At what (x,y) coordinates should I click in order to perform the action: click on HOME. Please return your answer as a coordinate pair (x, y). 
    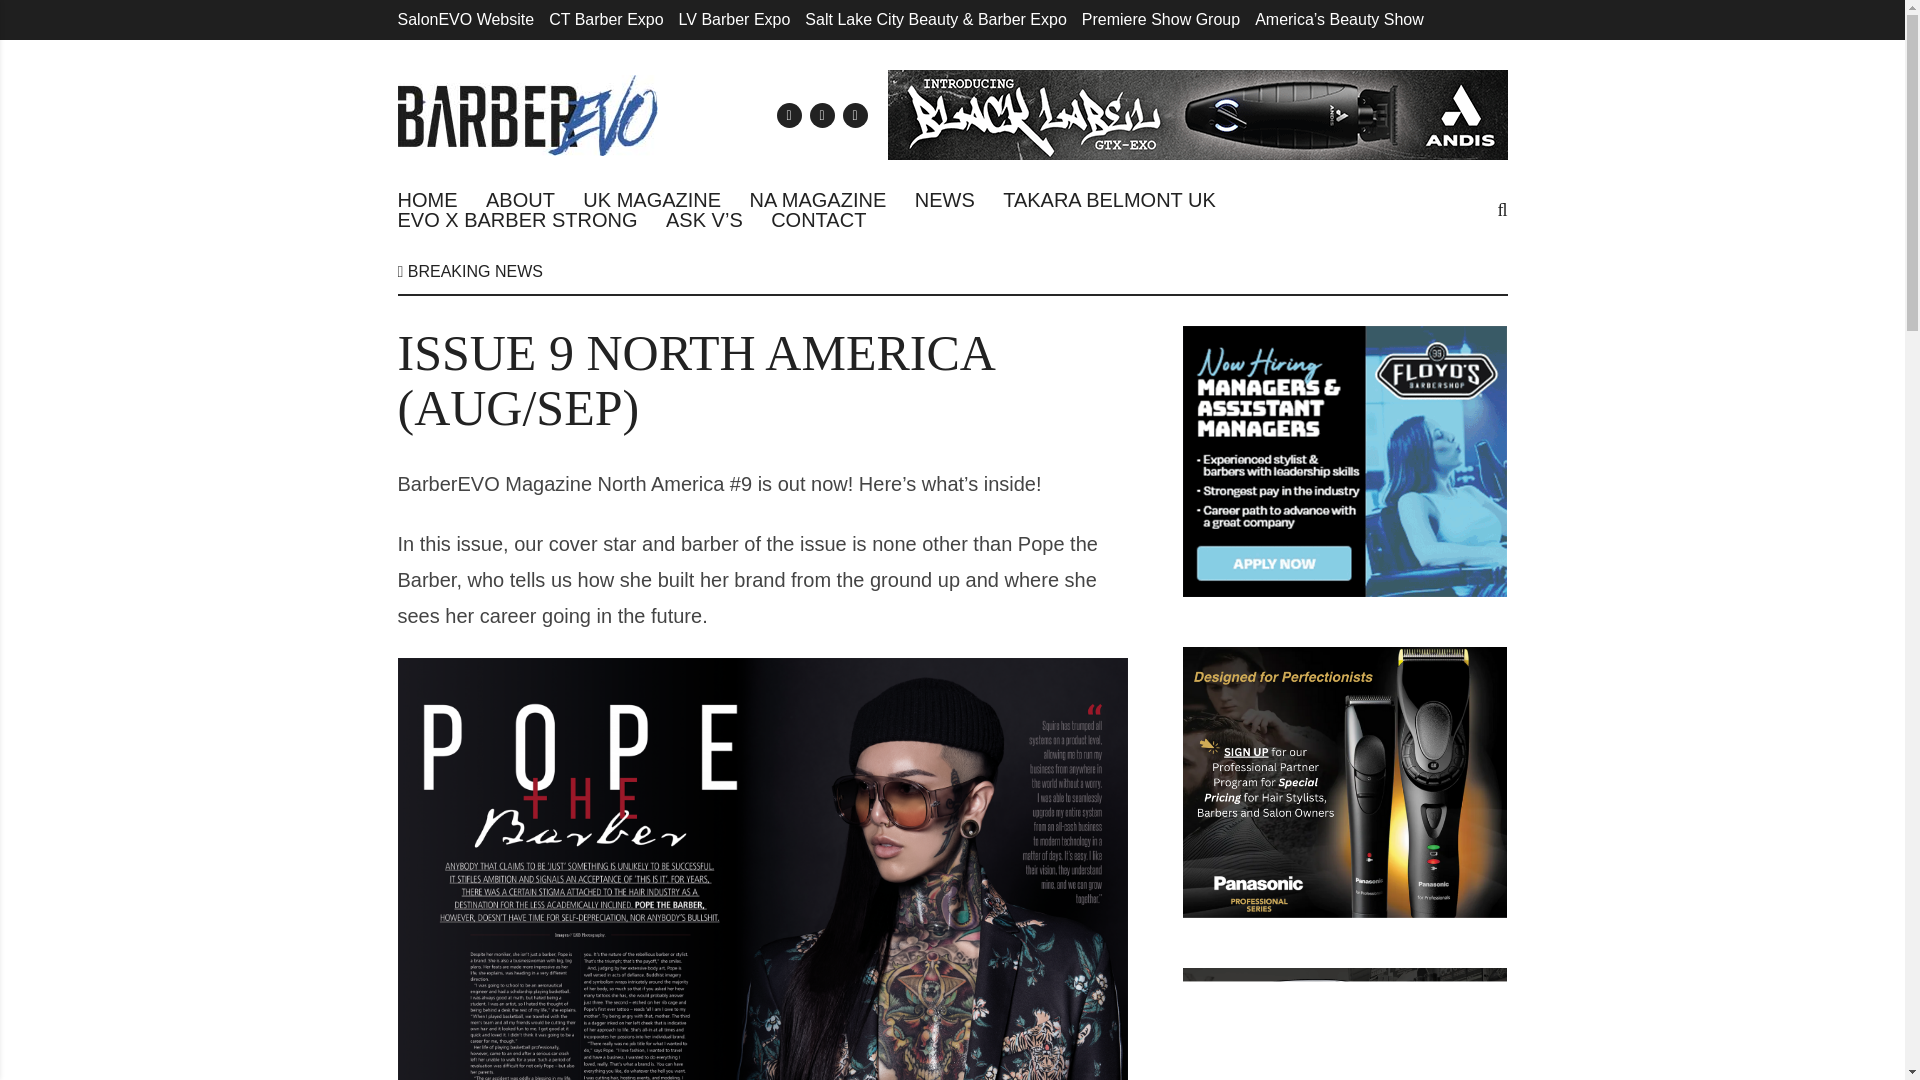
    Looking at the image, I should click on (428, 200).